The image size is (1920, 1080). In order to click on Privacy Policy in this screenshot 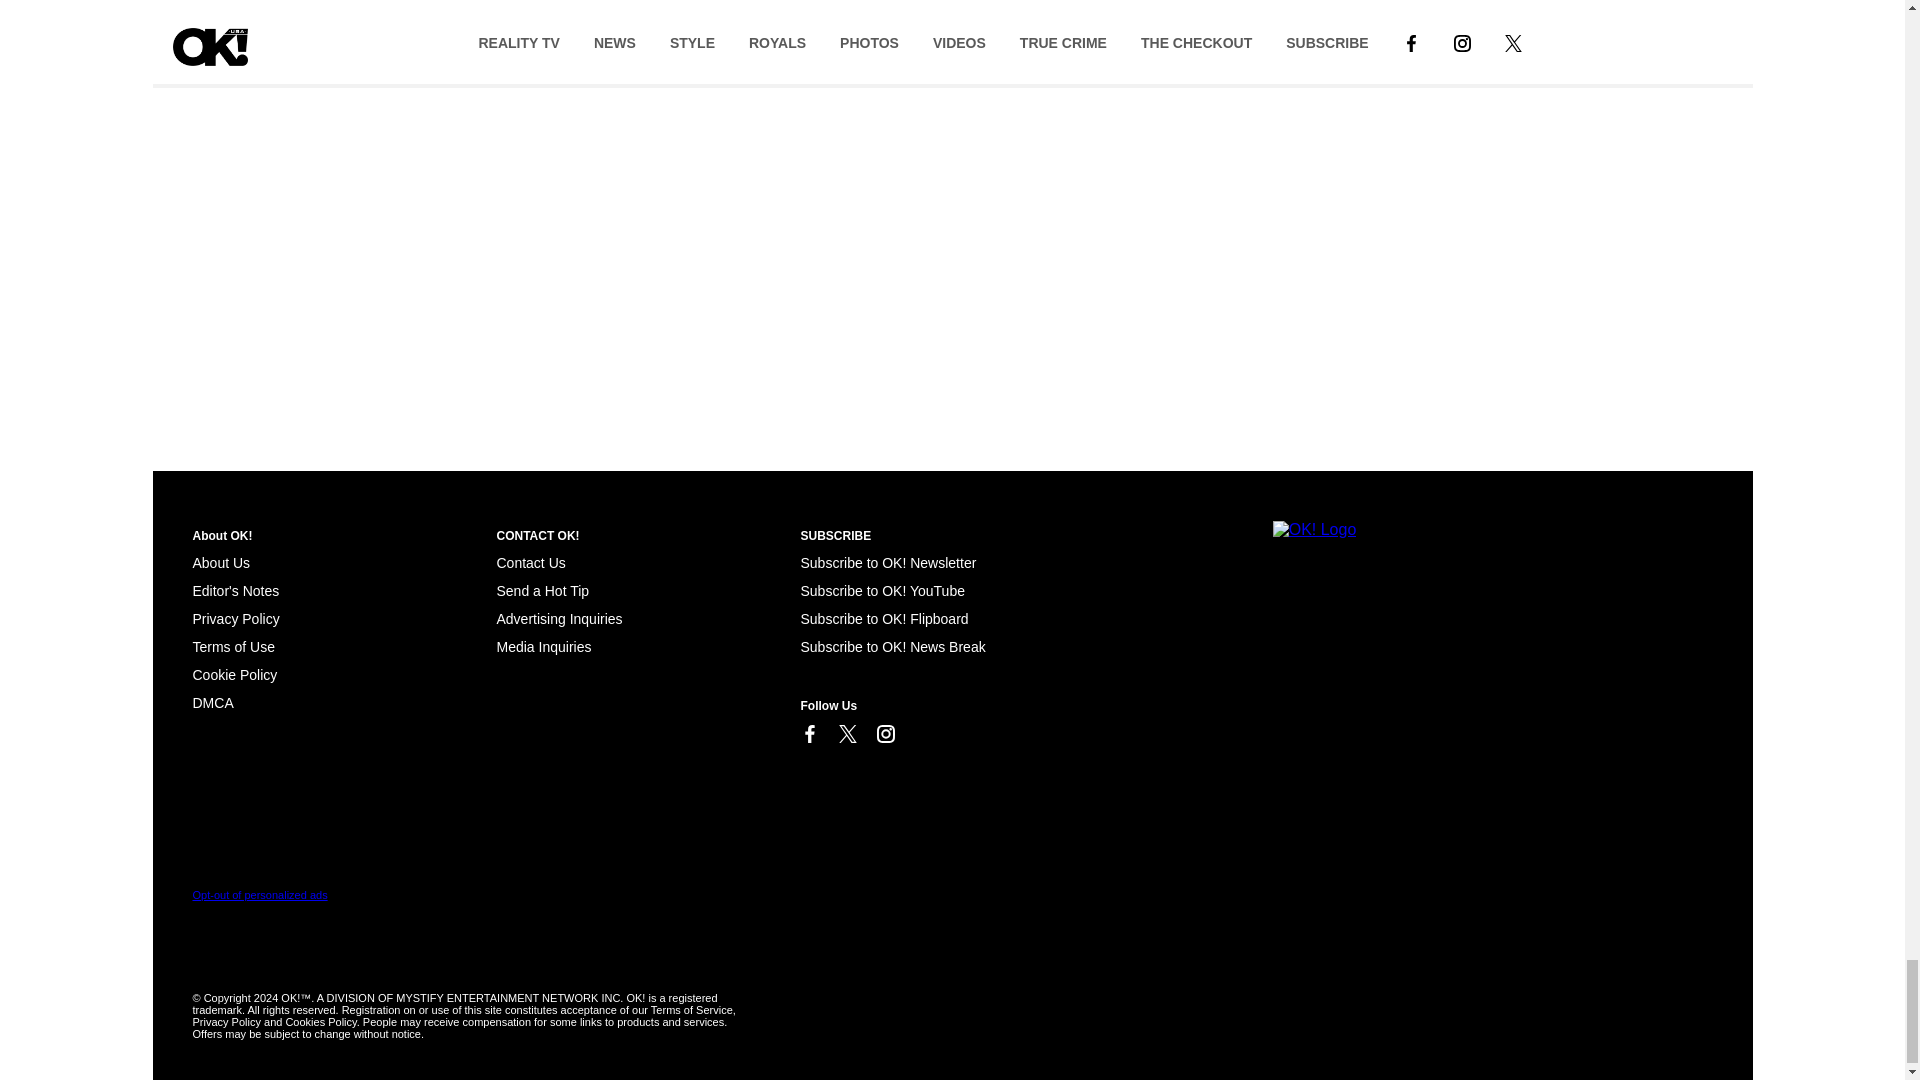, I will do `click(235, 619)`.